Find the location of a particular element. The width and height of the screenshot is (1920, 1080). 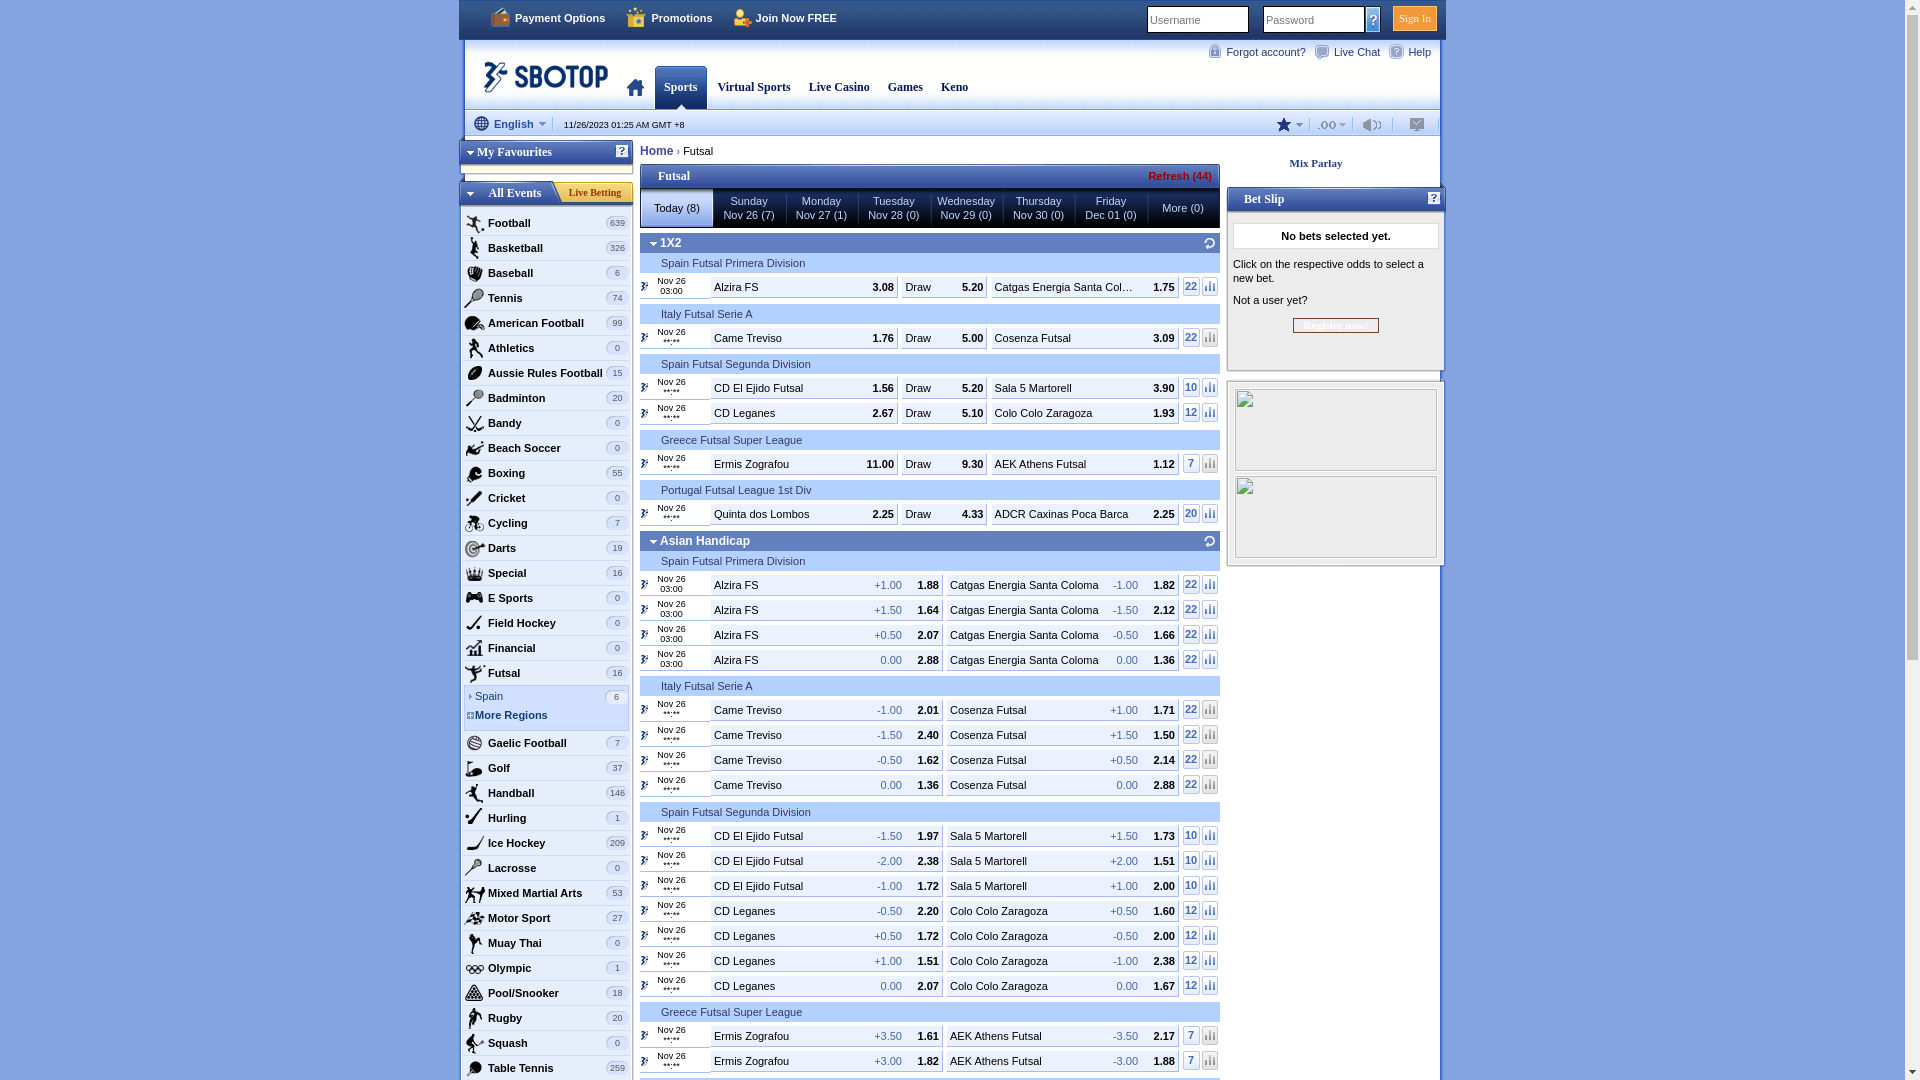

2.38
-1.00
Colo Colo Zaragoza is located at coordinates (1062, 961).